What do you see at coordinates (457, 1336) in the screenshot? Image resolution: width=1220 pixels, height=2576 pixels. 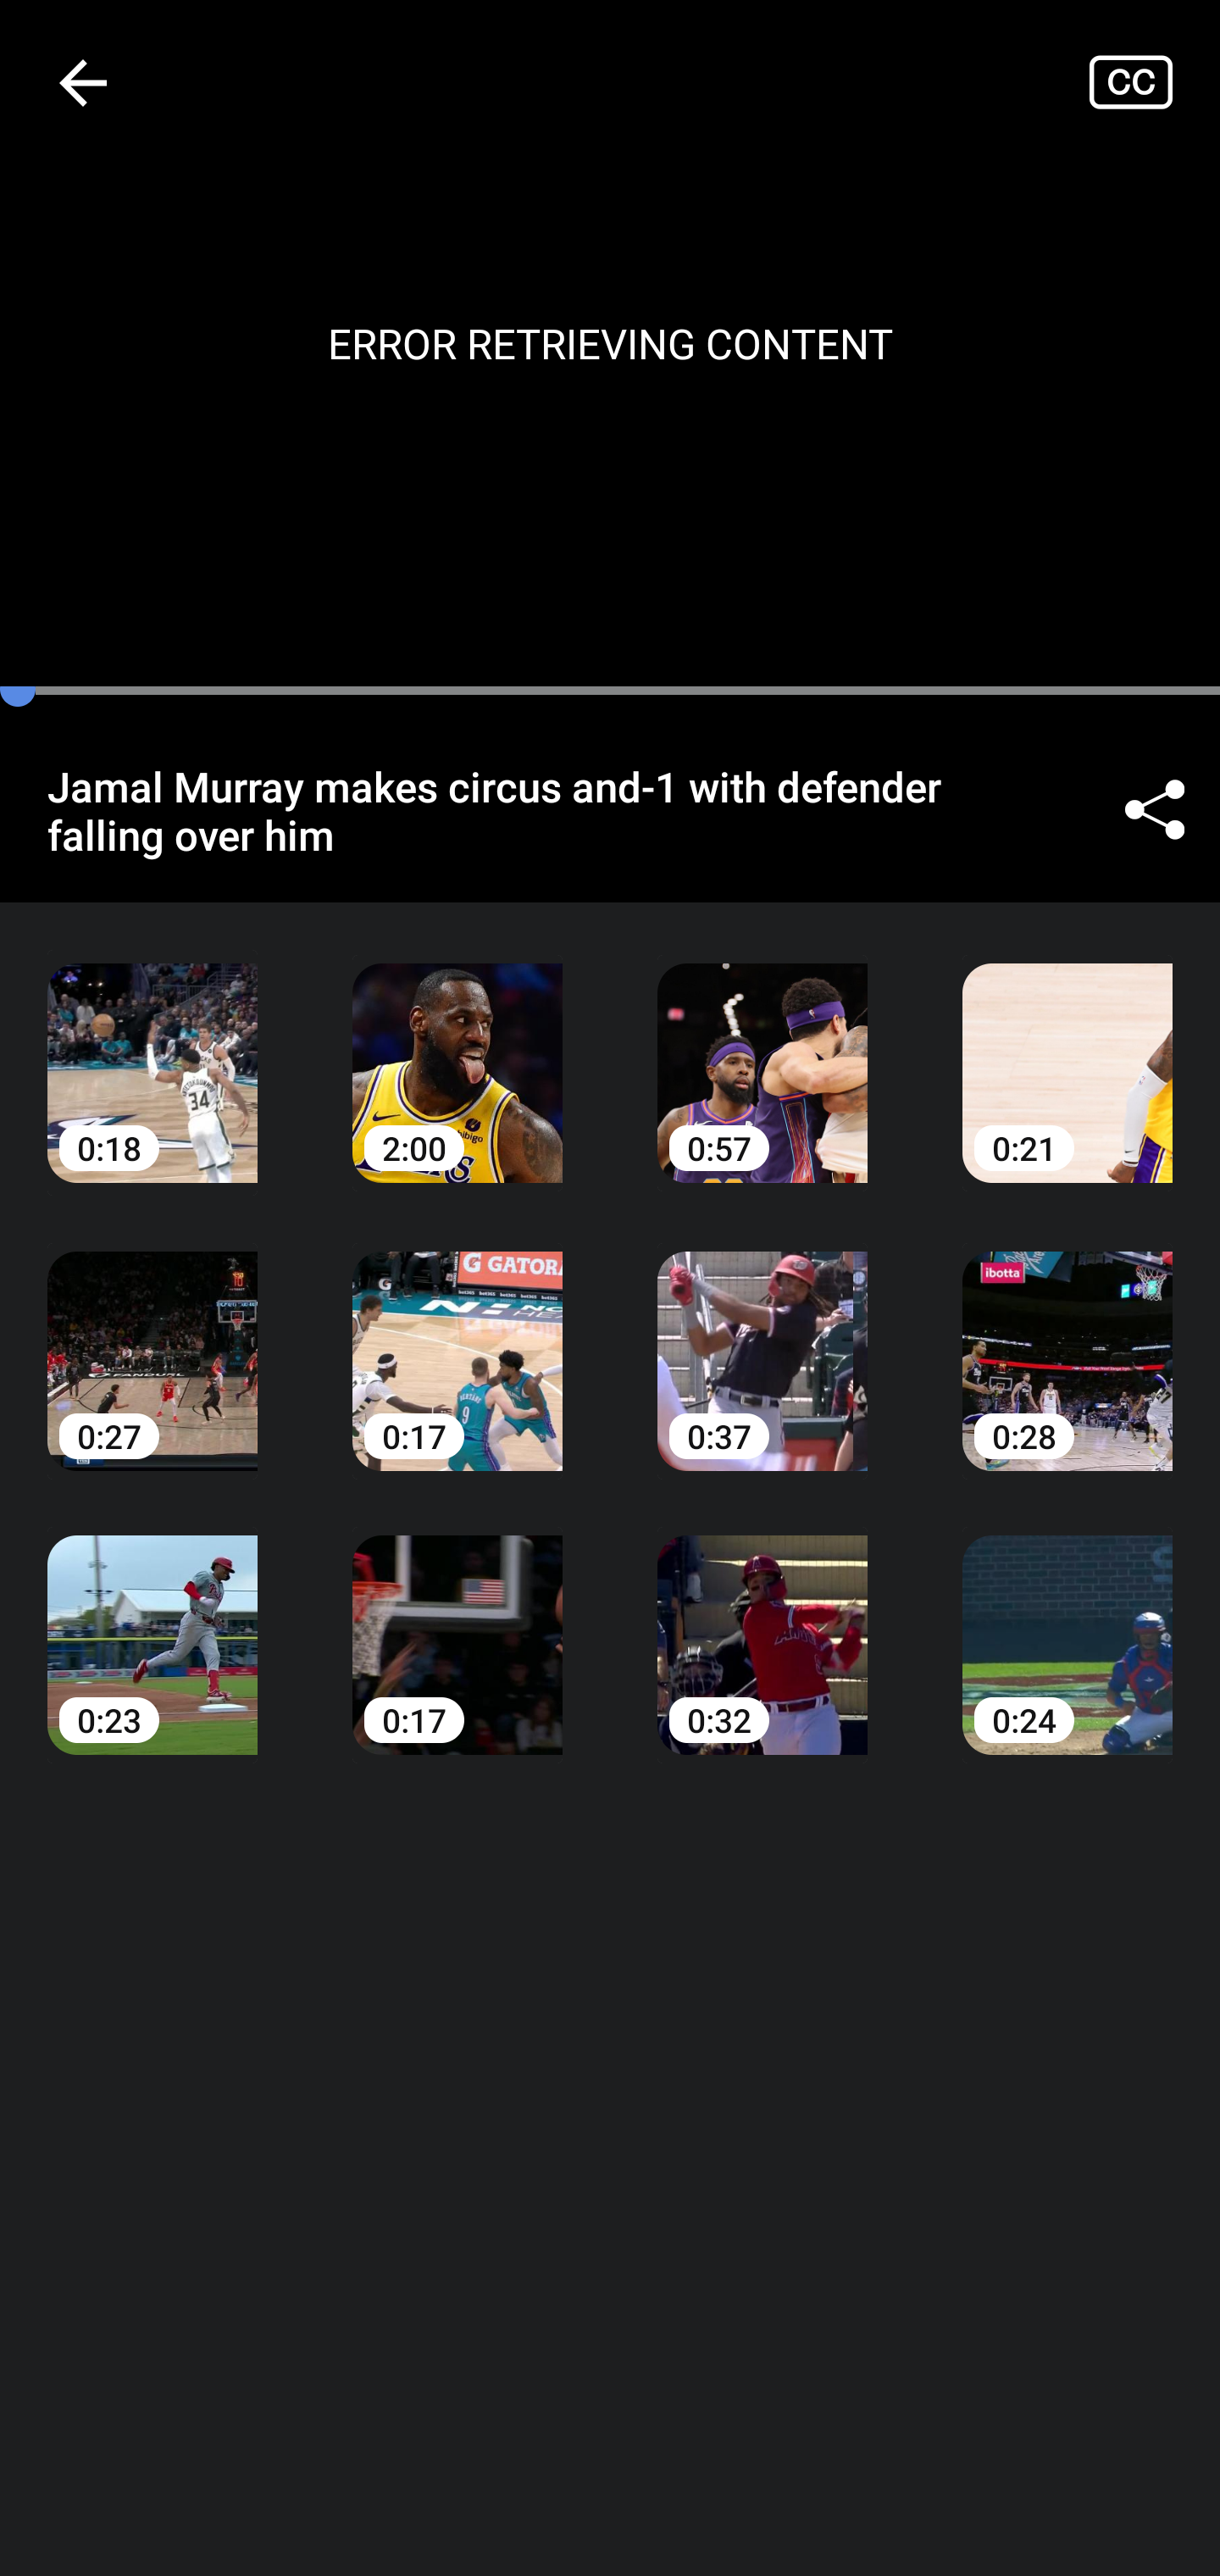 I see `0:17` at bounding box center [457, 1336].